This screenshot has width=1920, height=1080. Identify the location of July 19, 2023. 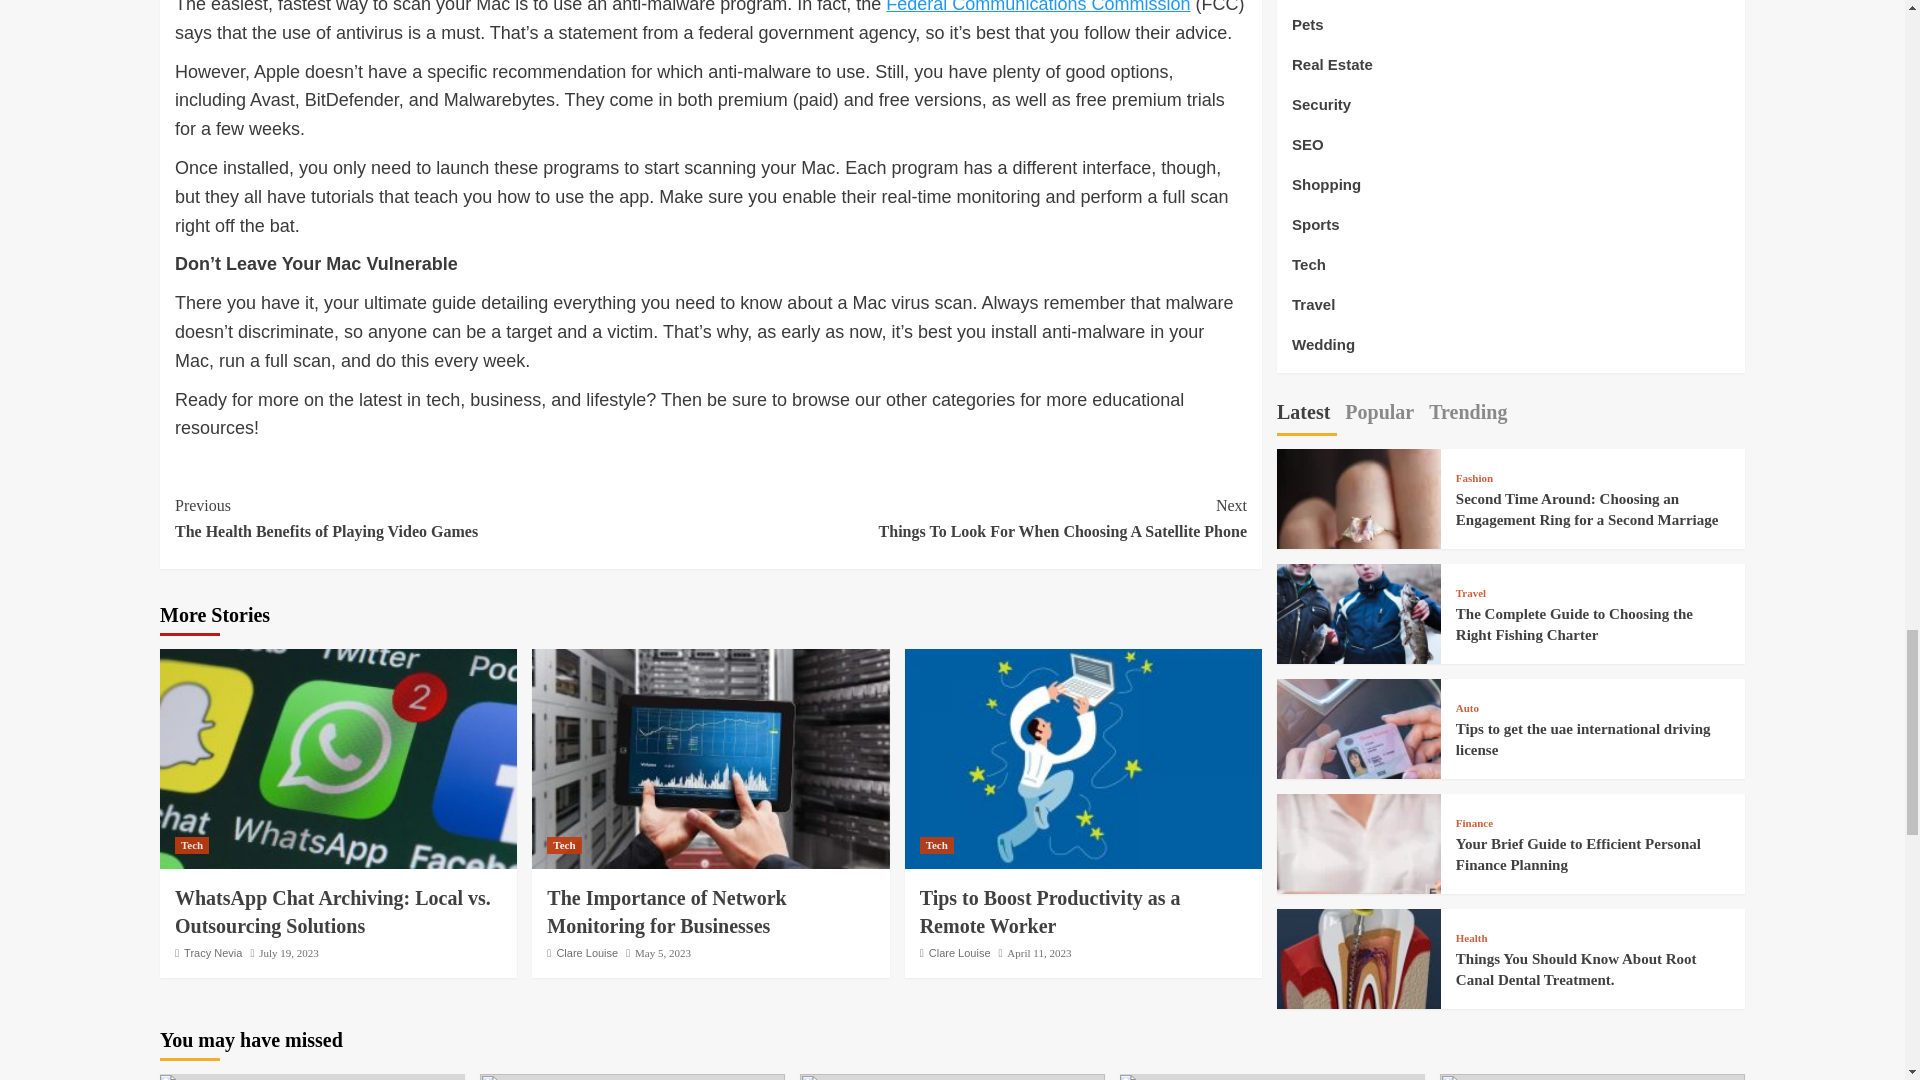
(288, 953).